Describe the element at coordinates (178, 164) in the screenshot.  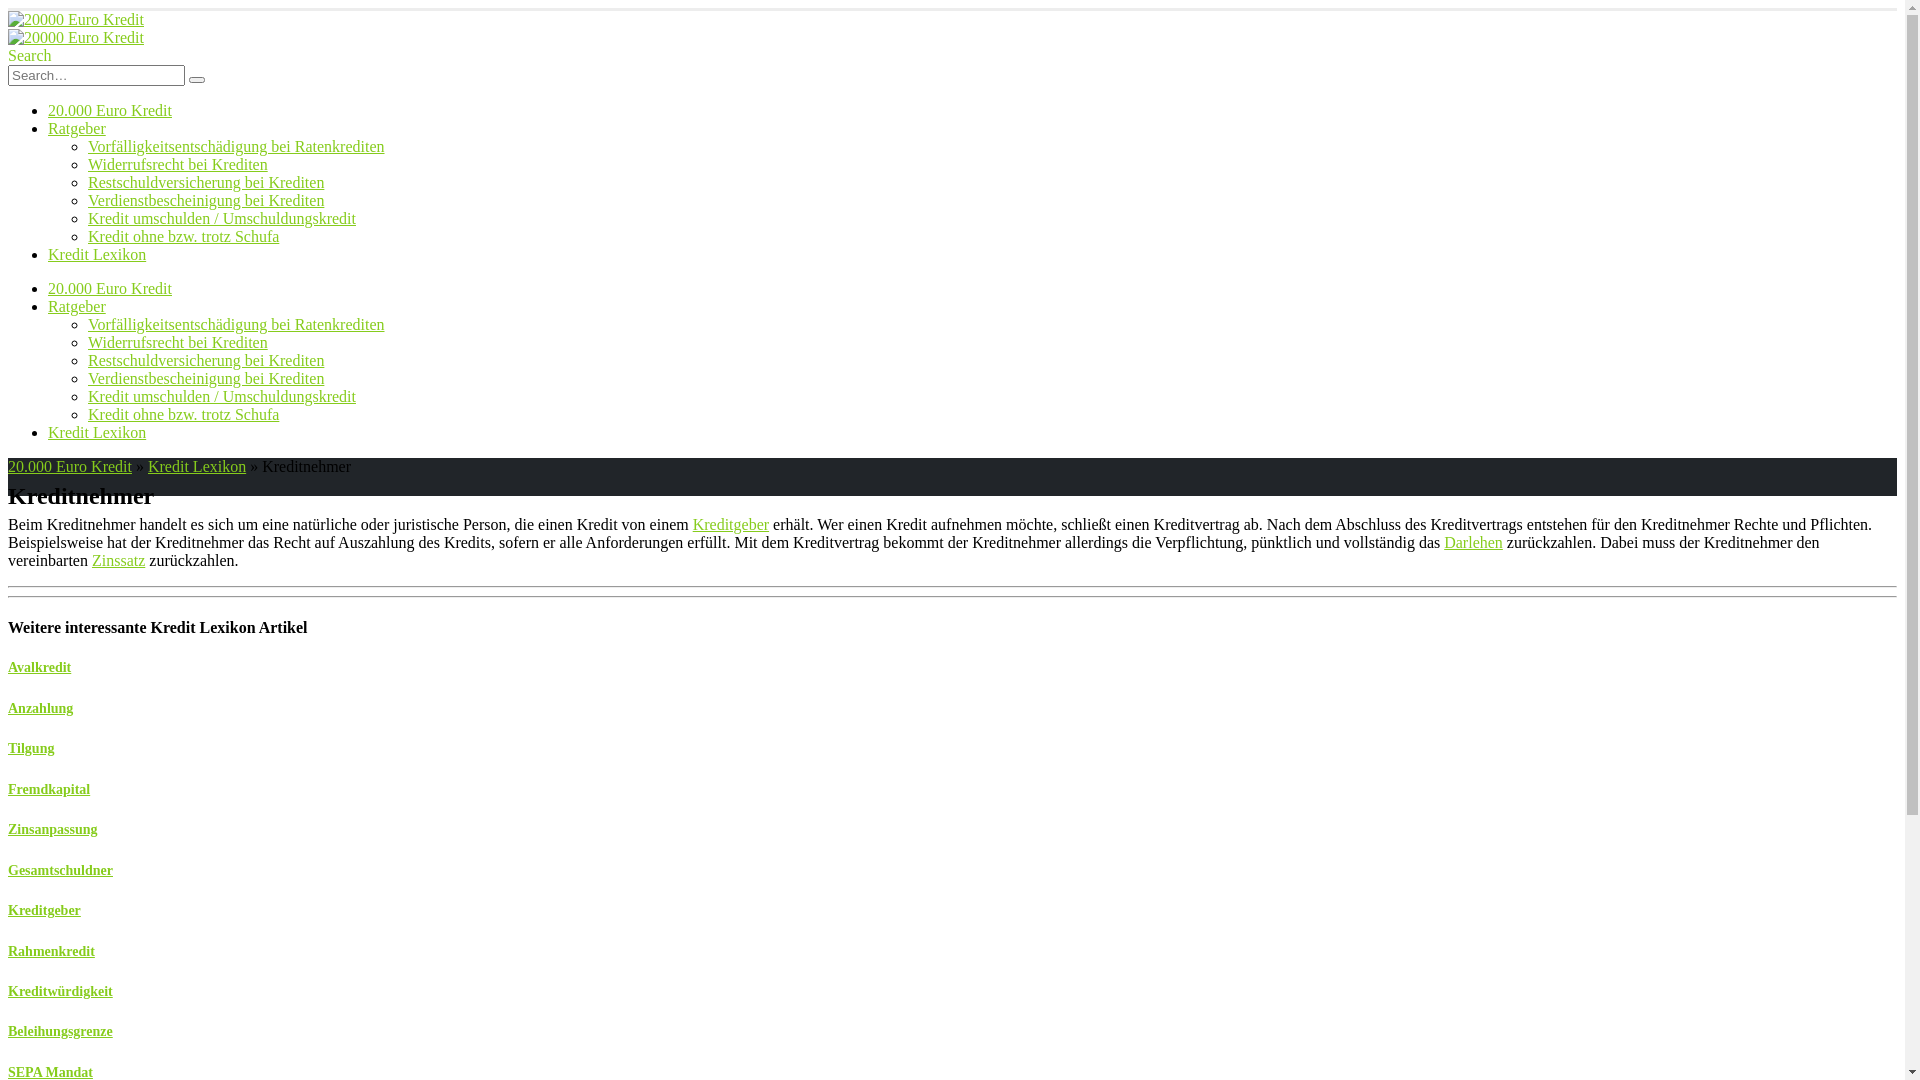
I see `Widerrufsrecht bei Krediten` at that location.